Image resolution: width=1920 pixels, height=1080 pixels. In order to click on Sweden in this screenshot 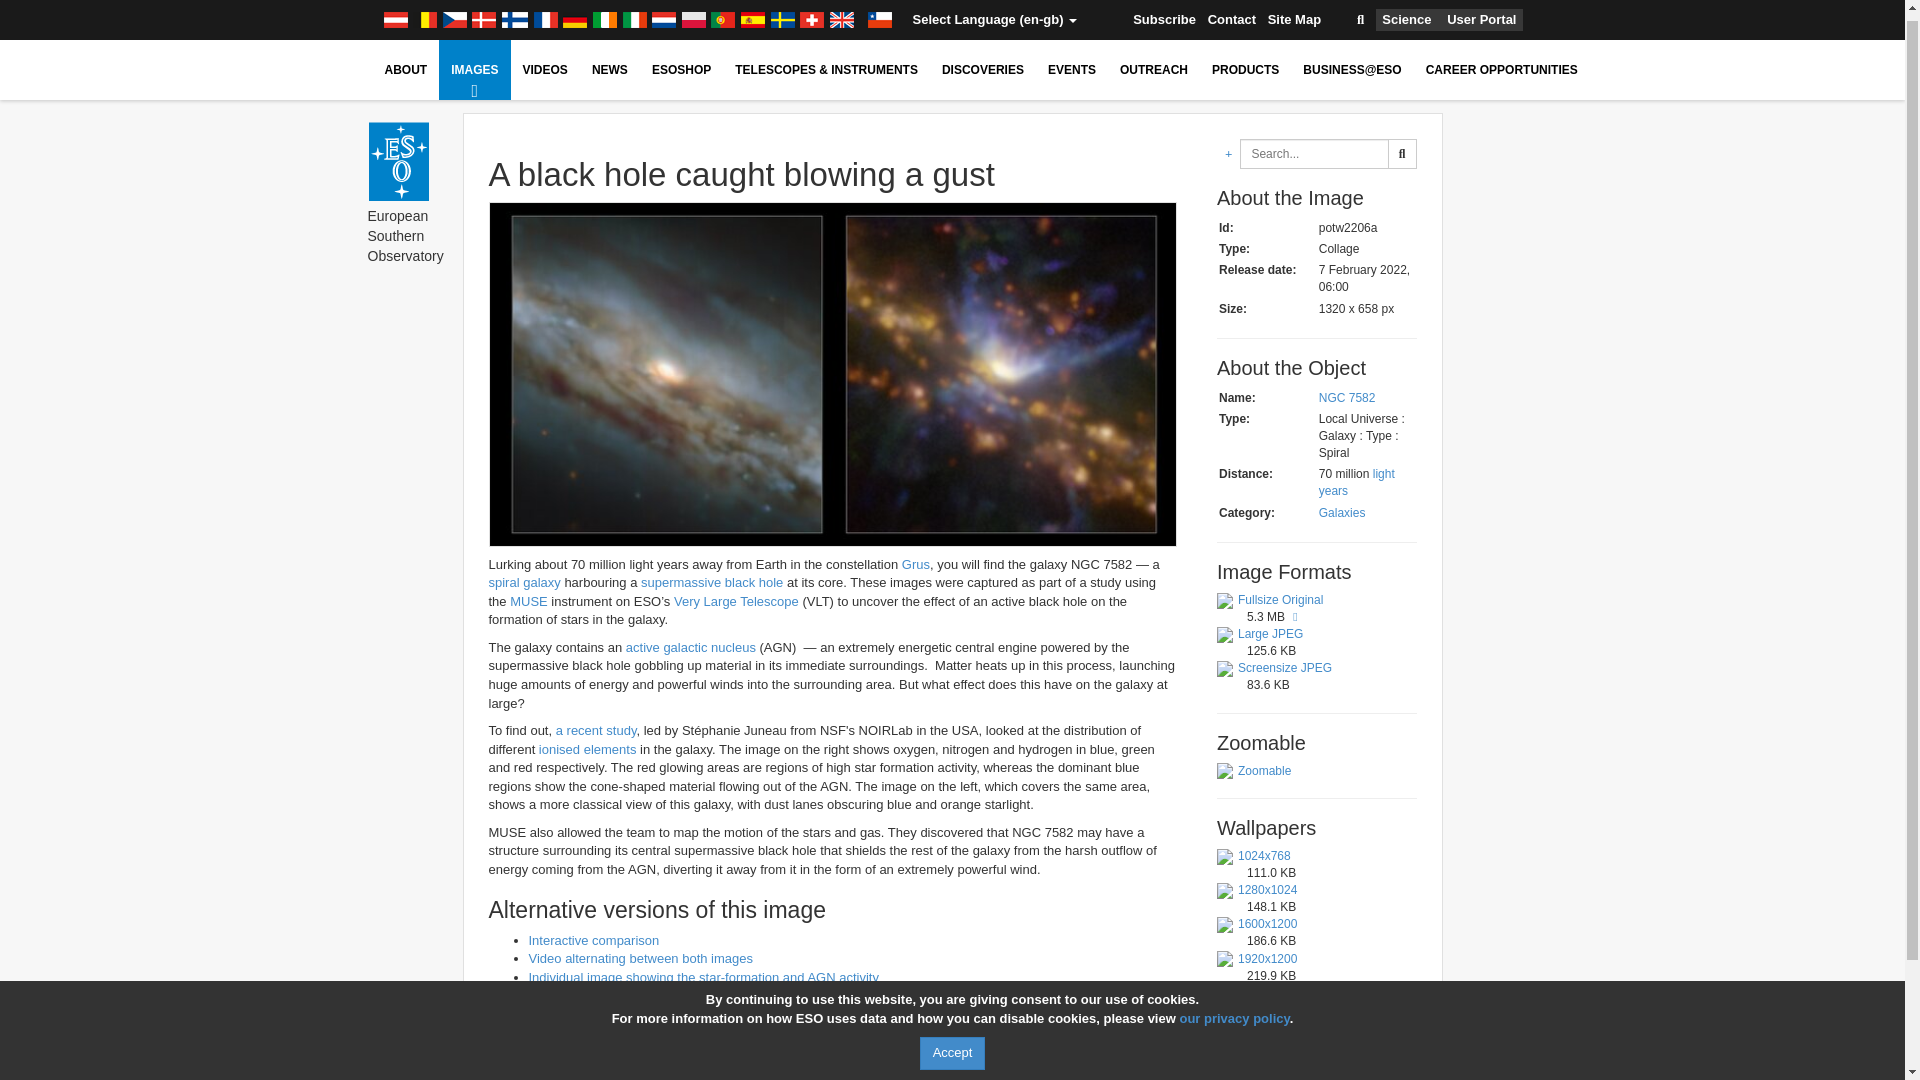, I will do `click(782, 12)`.